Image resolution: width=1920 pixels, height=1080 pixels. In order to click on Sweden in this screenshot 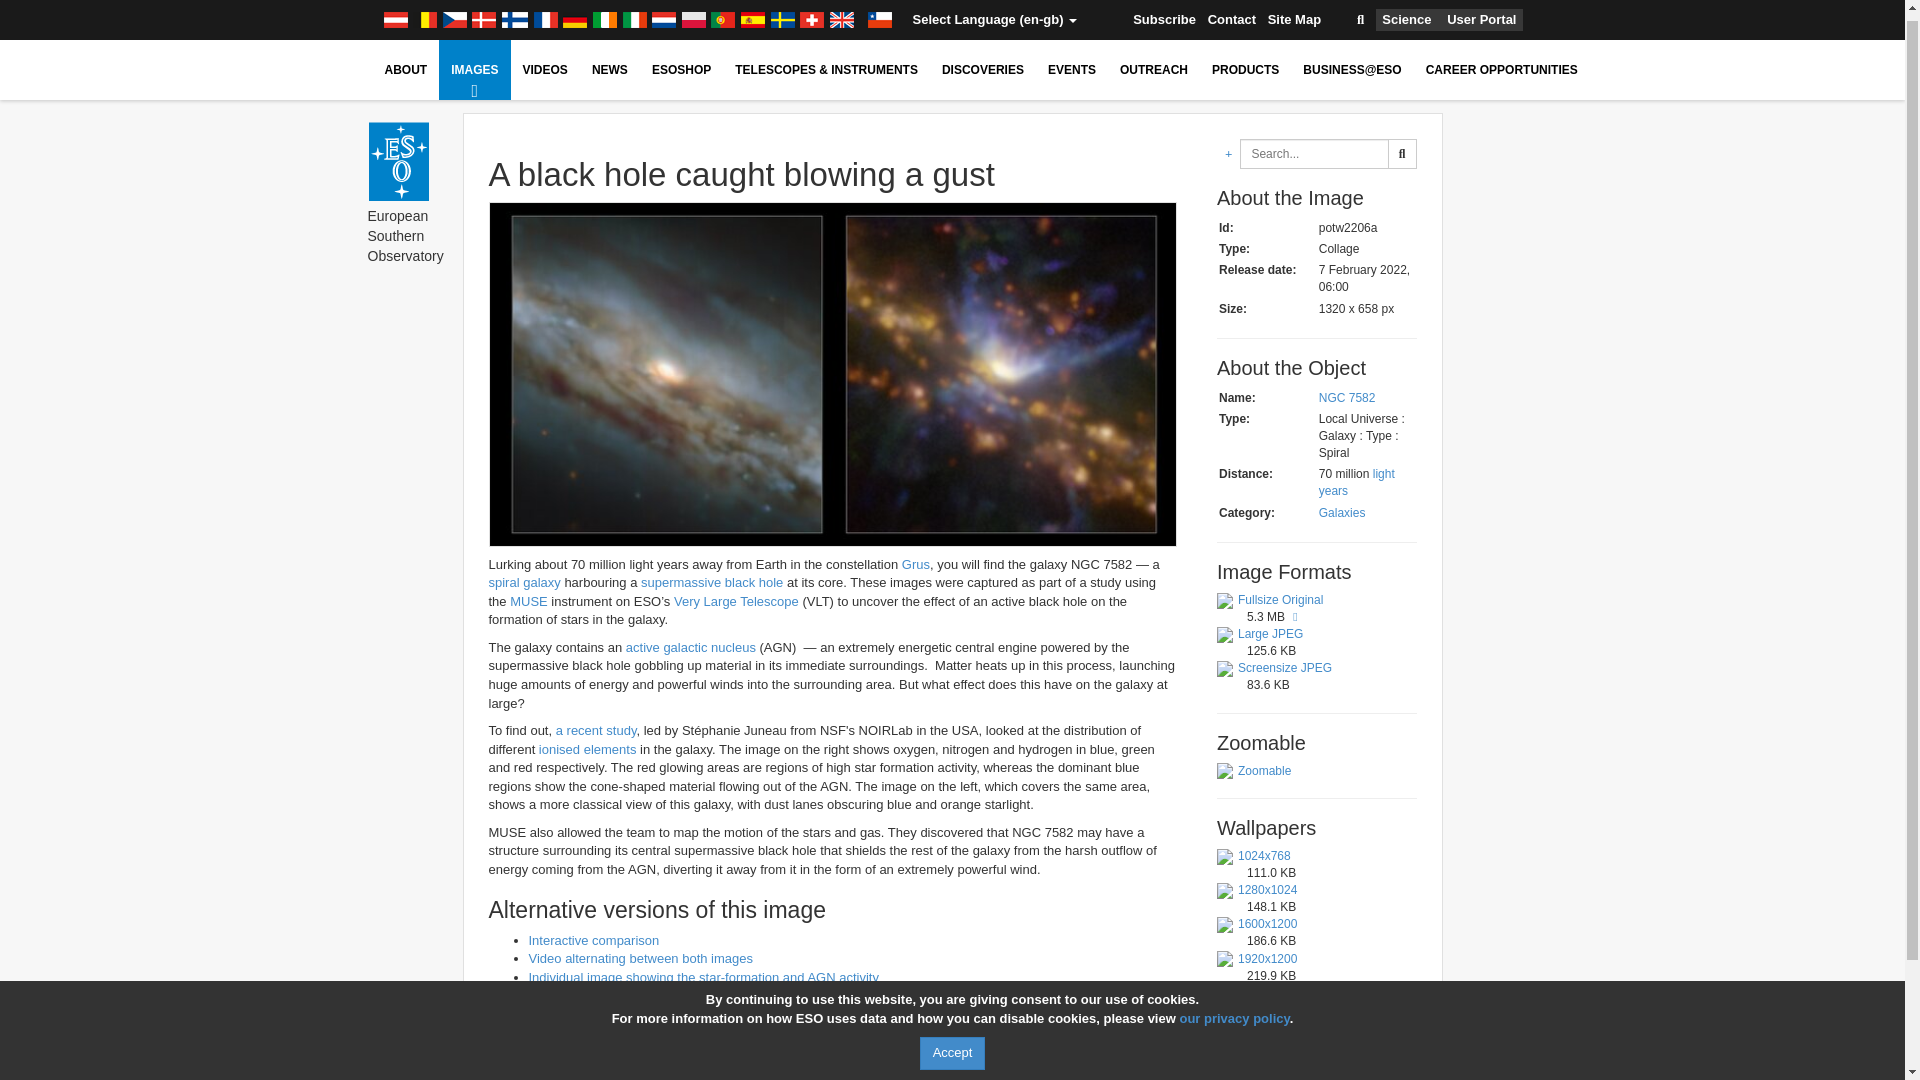, I will do `click(782, 12)`.